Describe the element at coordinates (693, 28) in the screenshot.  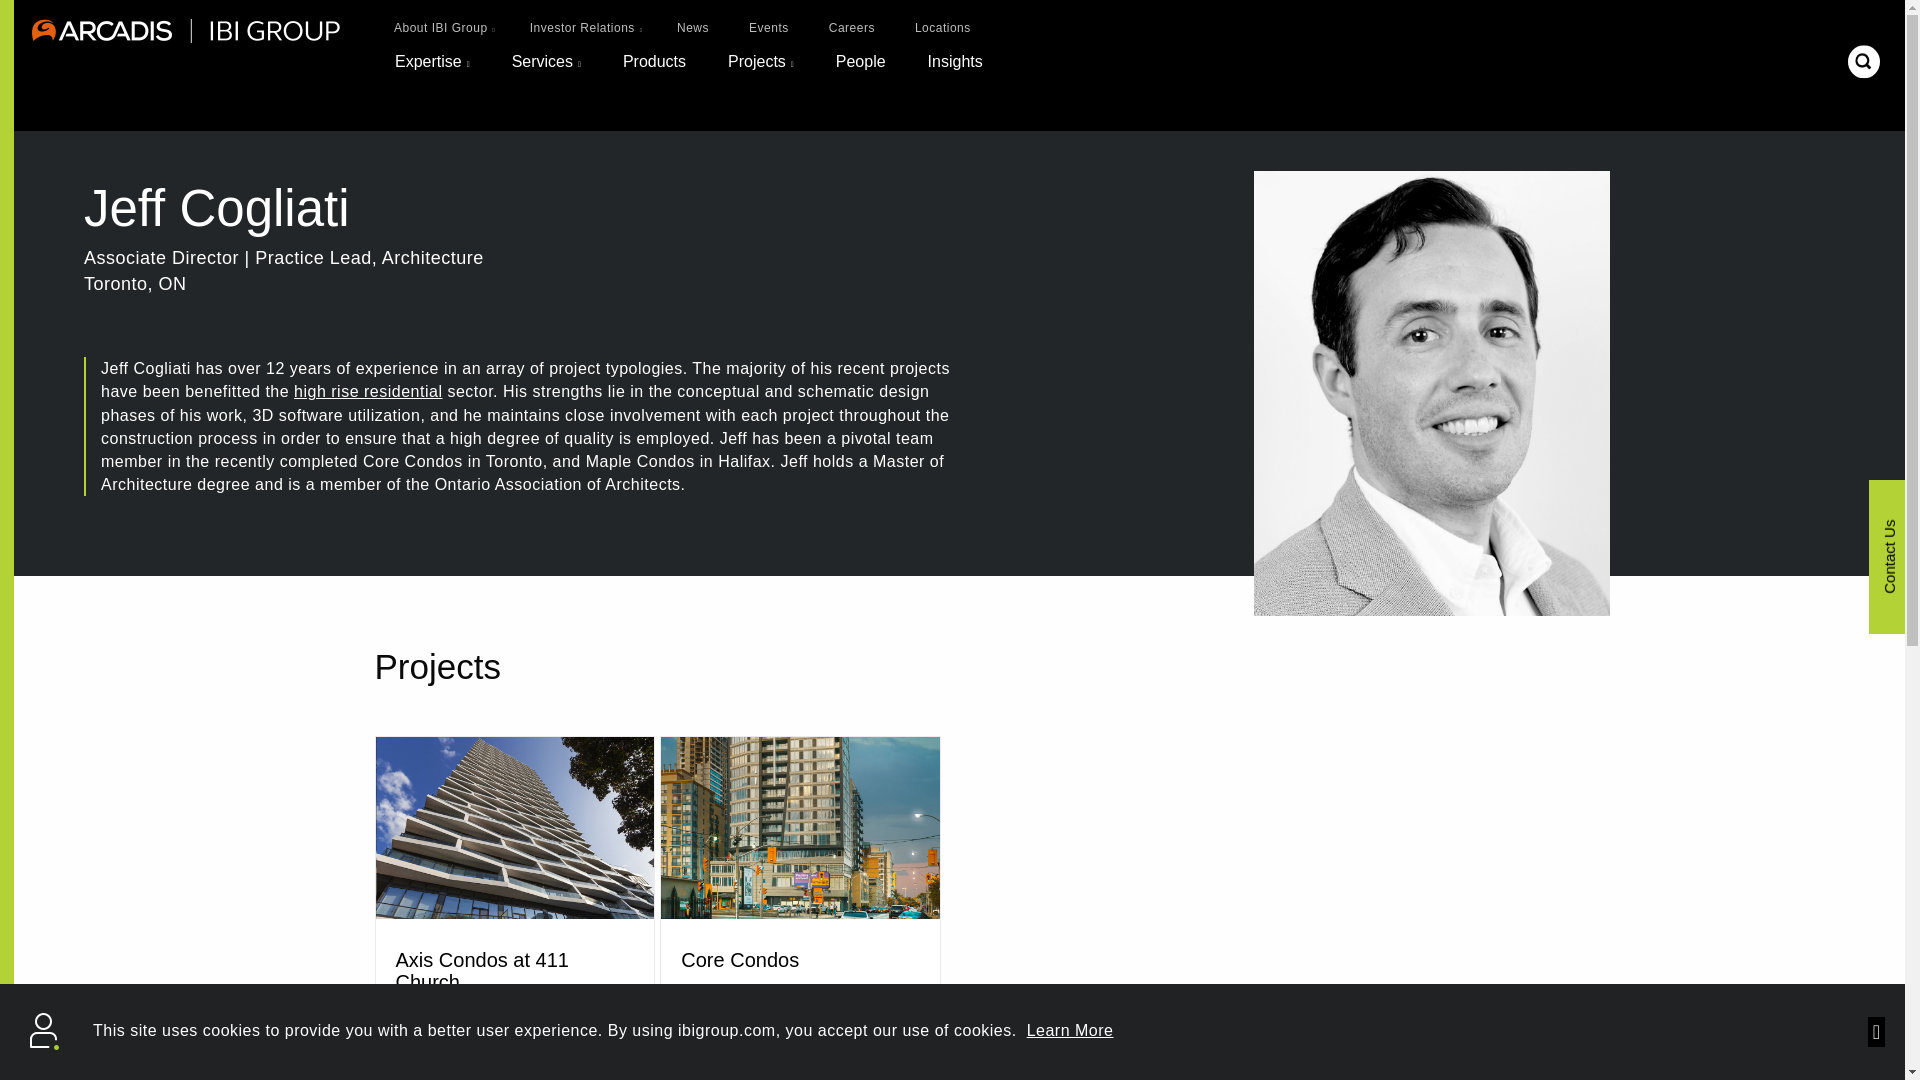
I see `News` at that location.